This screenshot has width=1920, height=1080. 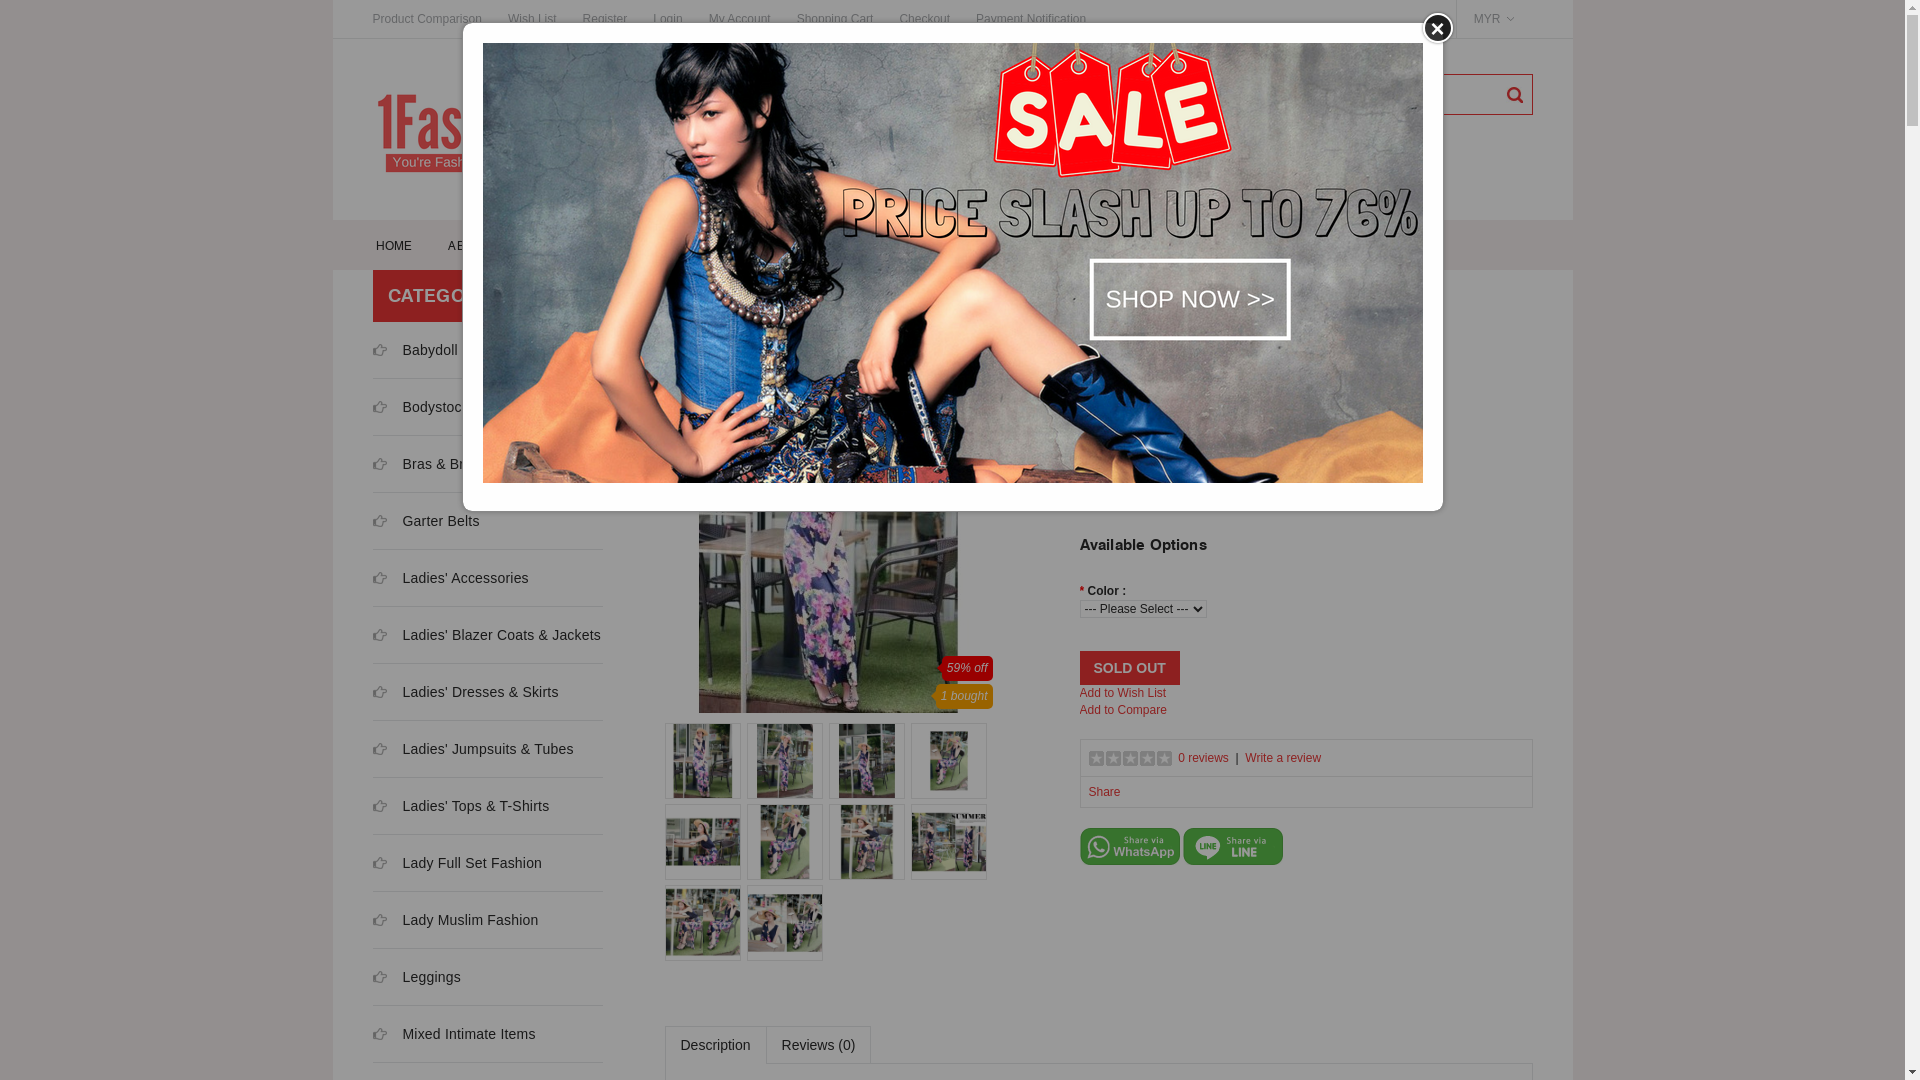 What do you see at coordinates (866, 761) in the screenshot?
I see `Fashion Bohemian Floral Design Long Maxi Dress` at bounding box center [866, 761].